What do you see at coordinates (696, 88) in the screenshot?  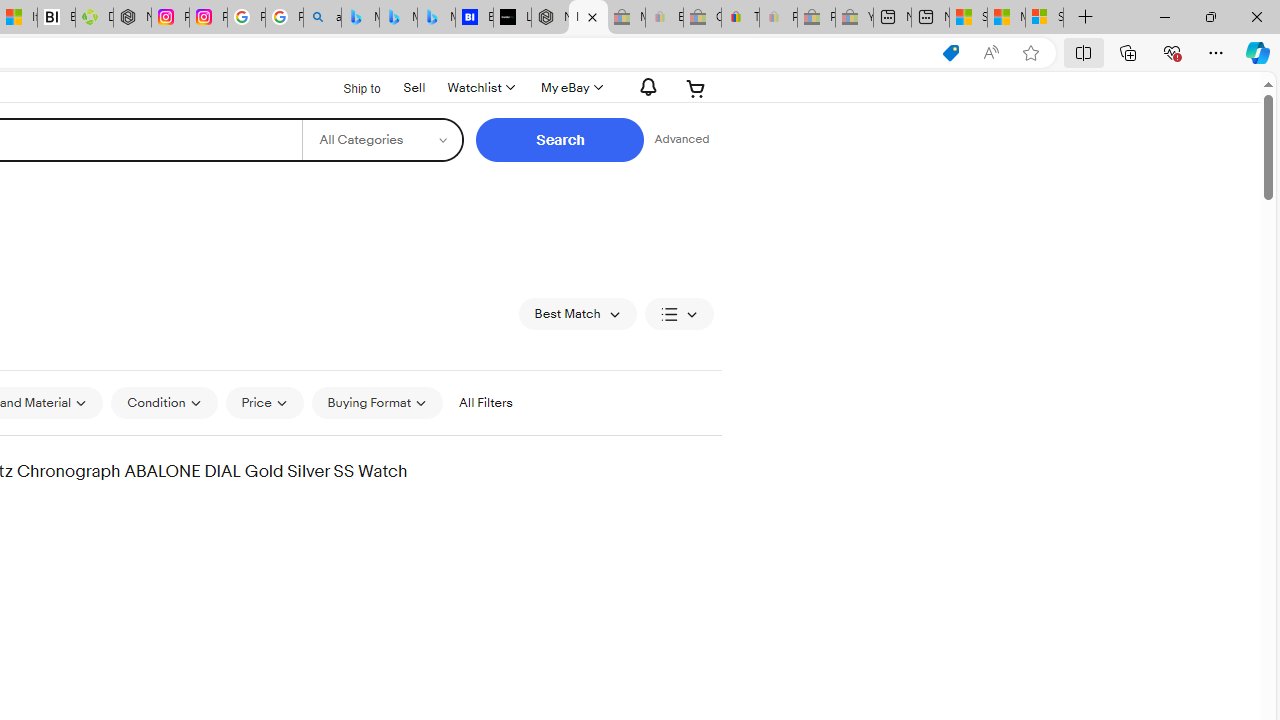 I see `Expand Cart` at bounding box center [696, 88].